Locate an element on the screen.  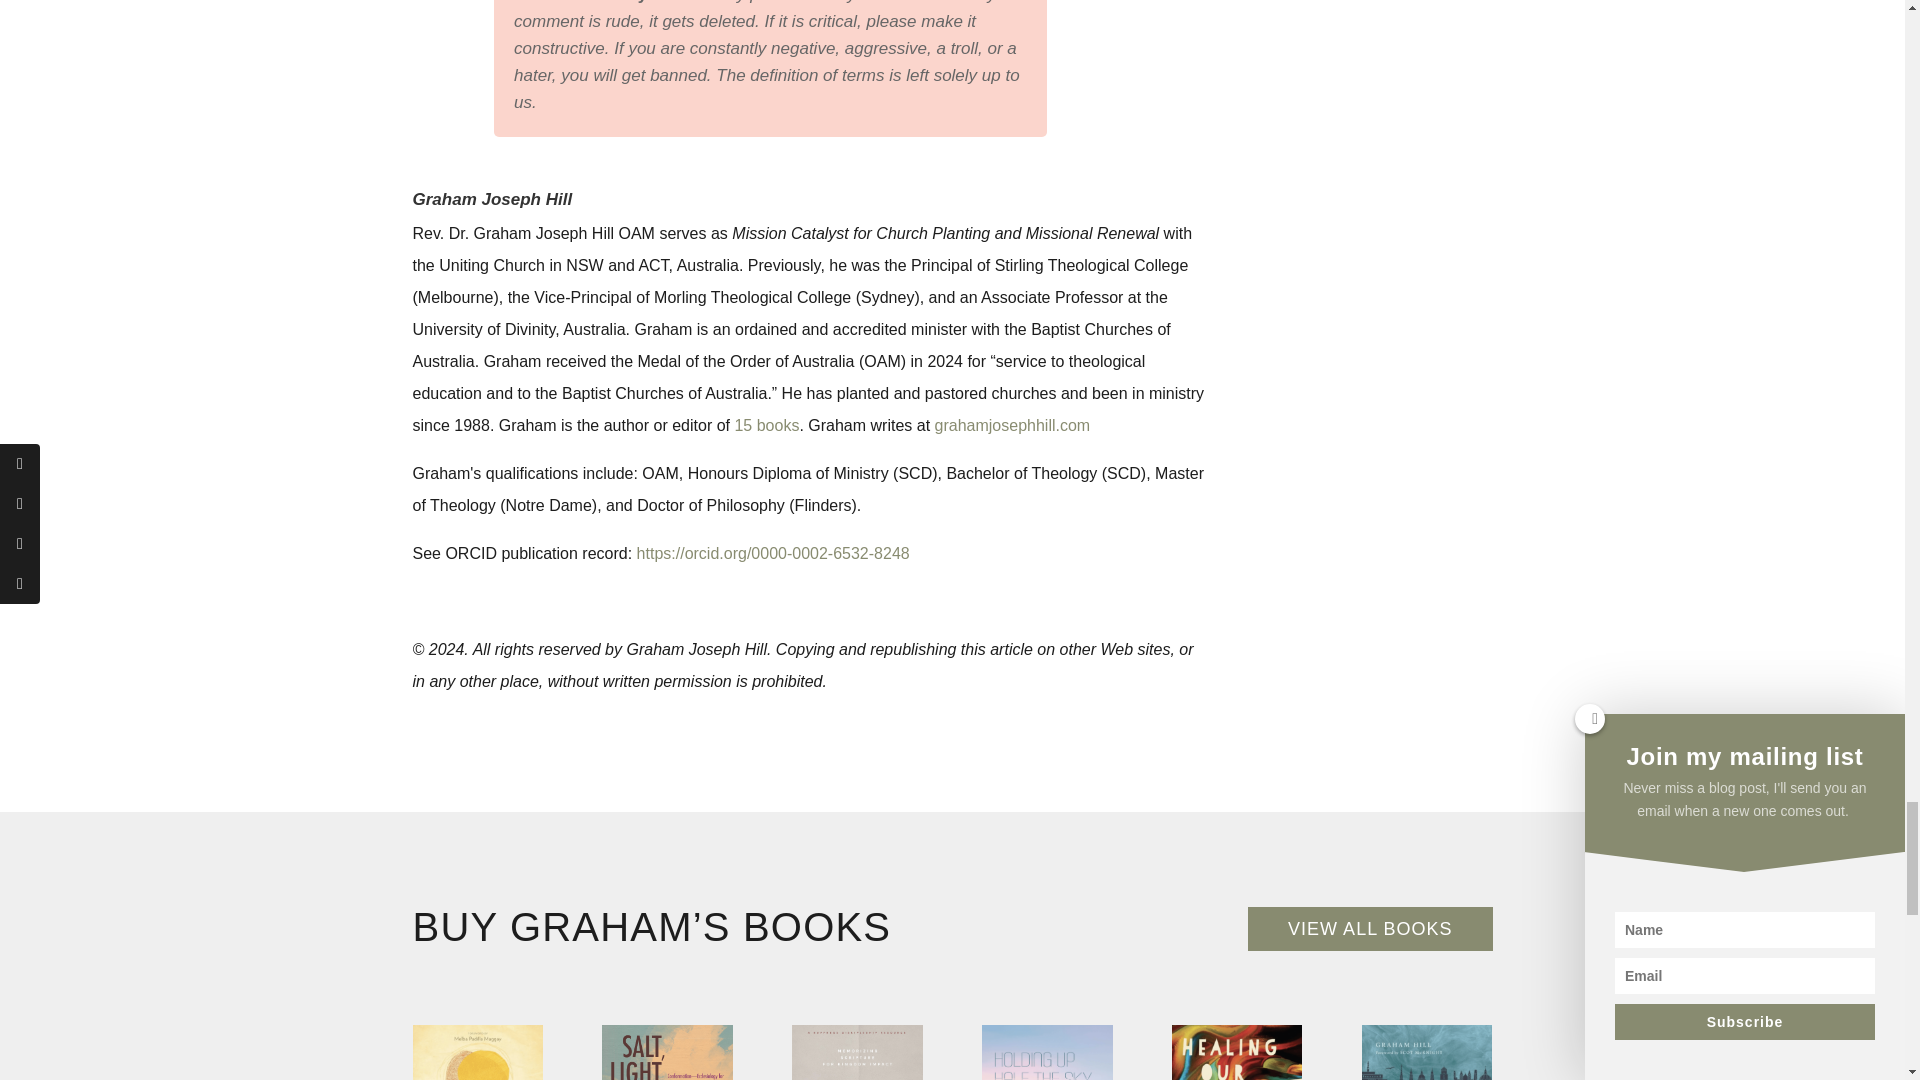
Screen-Shot-2020-05-10-at-8.46.19-pm is located at coordinates (856, 1052).